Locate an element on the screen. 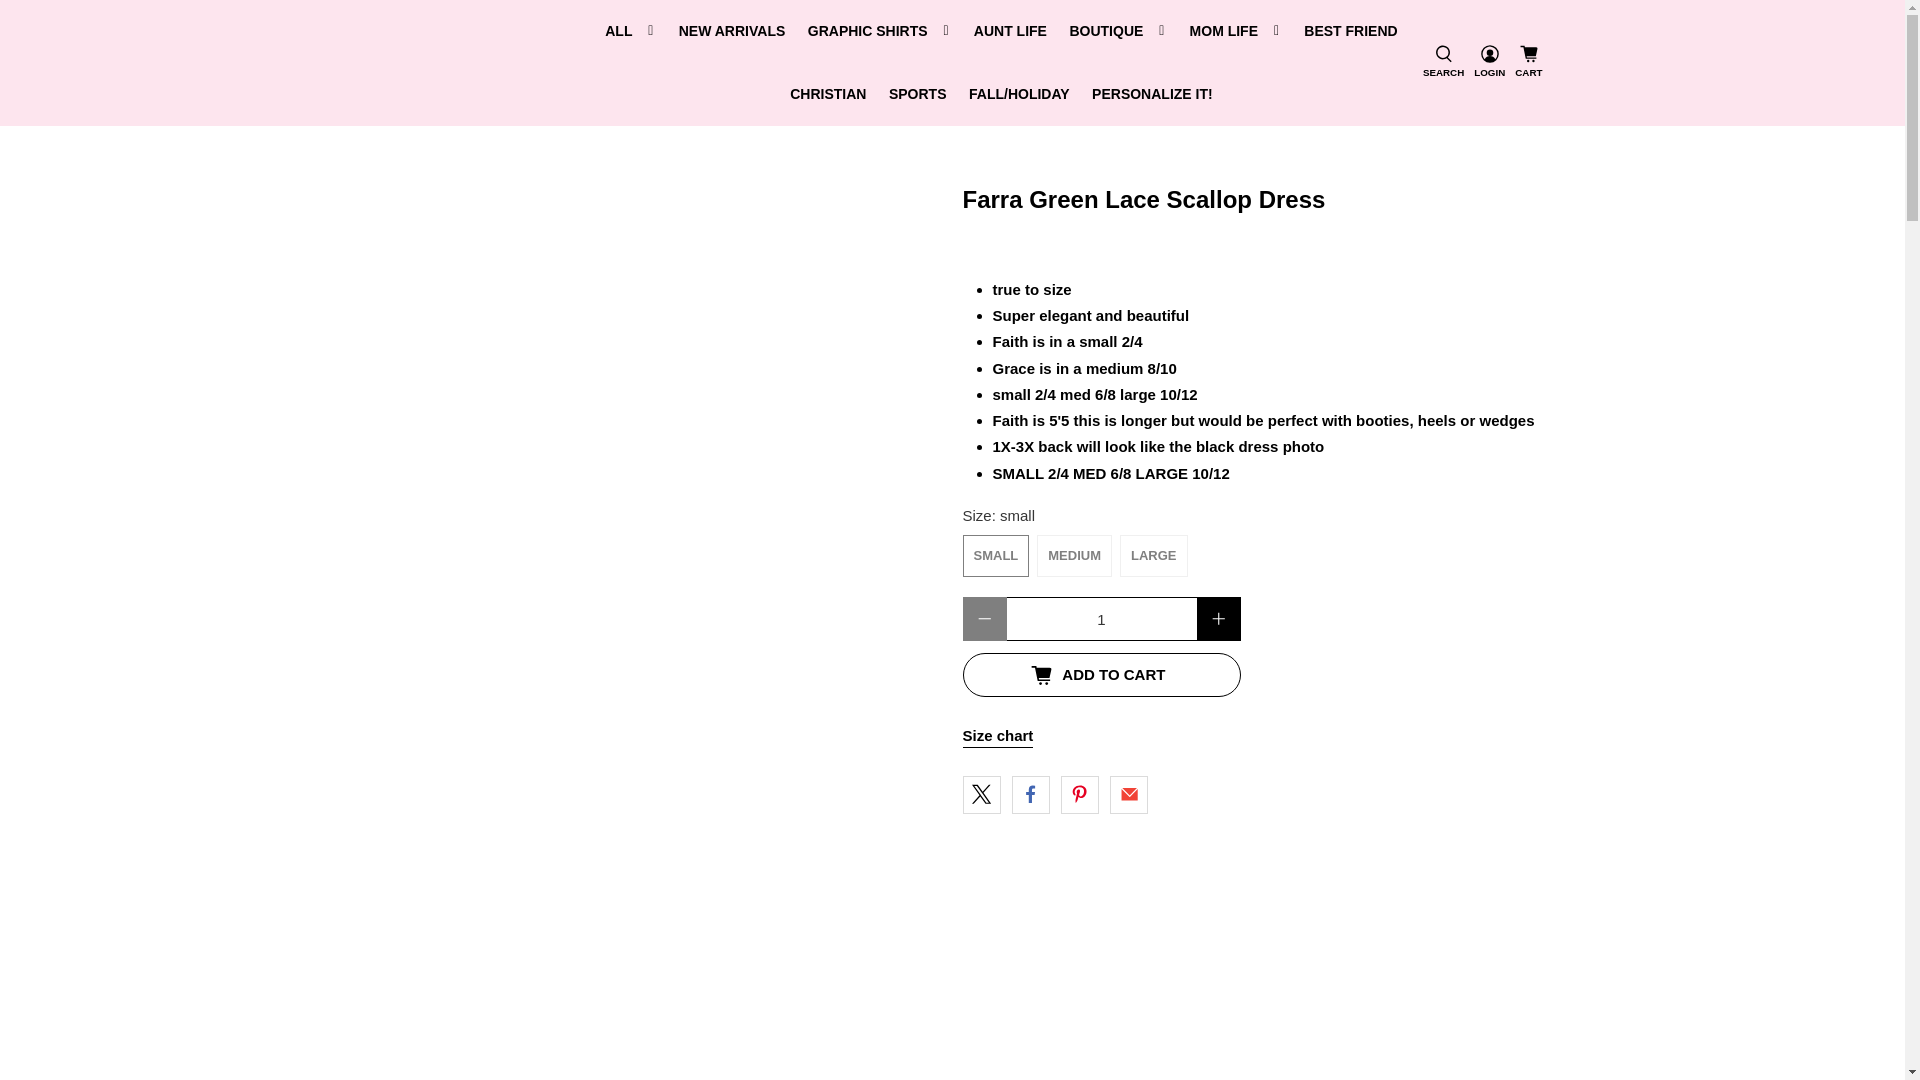  1 is located at coordinates (1101, 619).